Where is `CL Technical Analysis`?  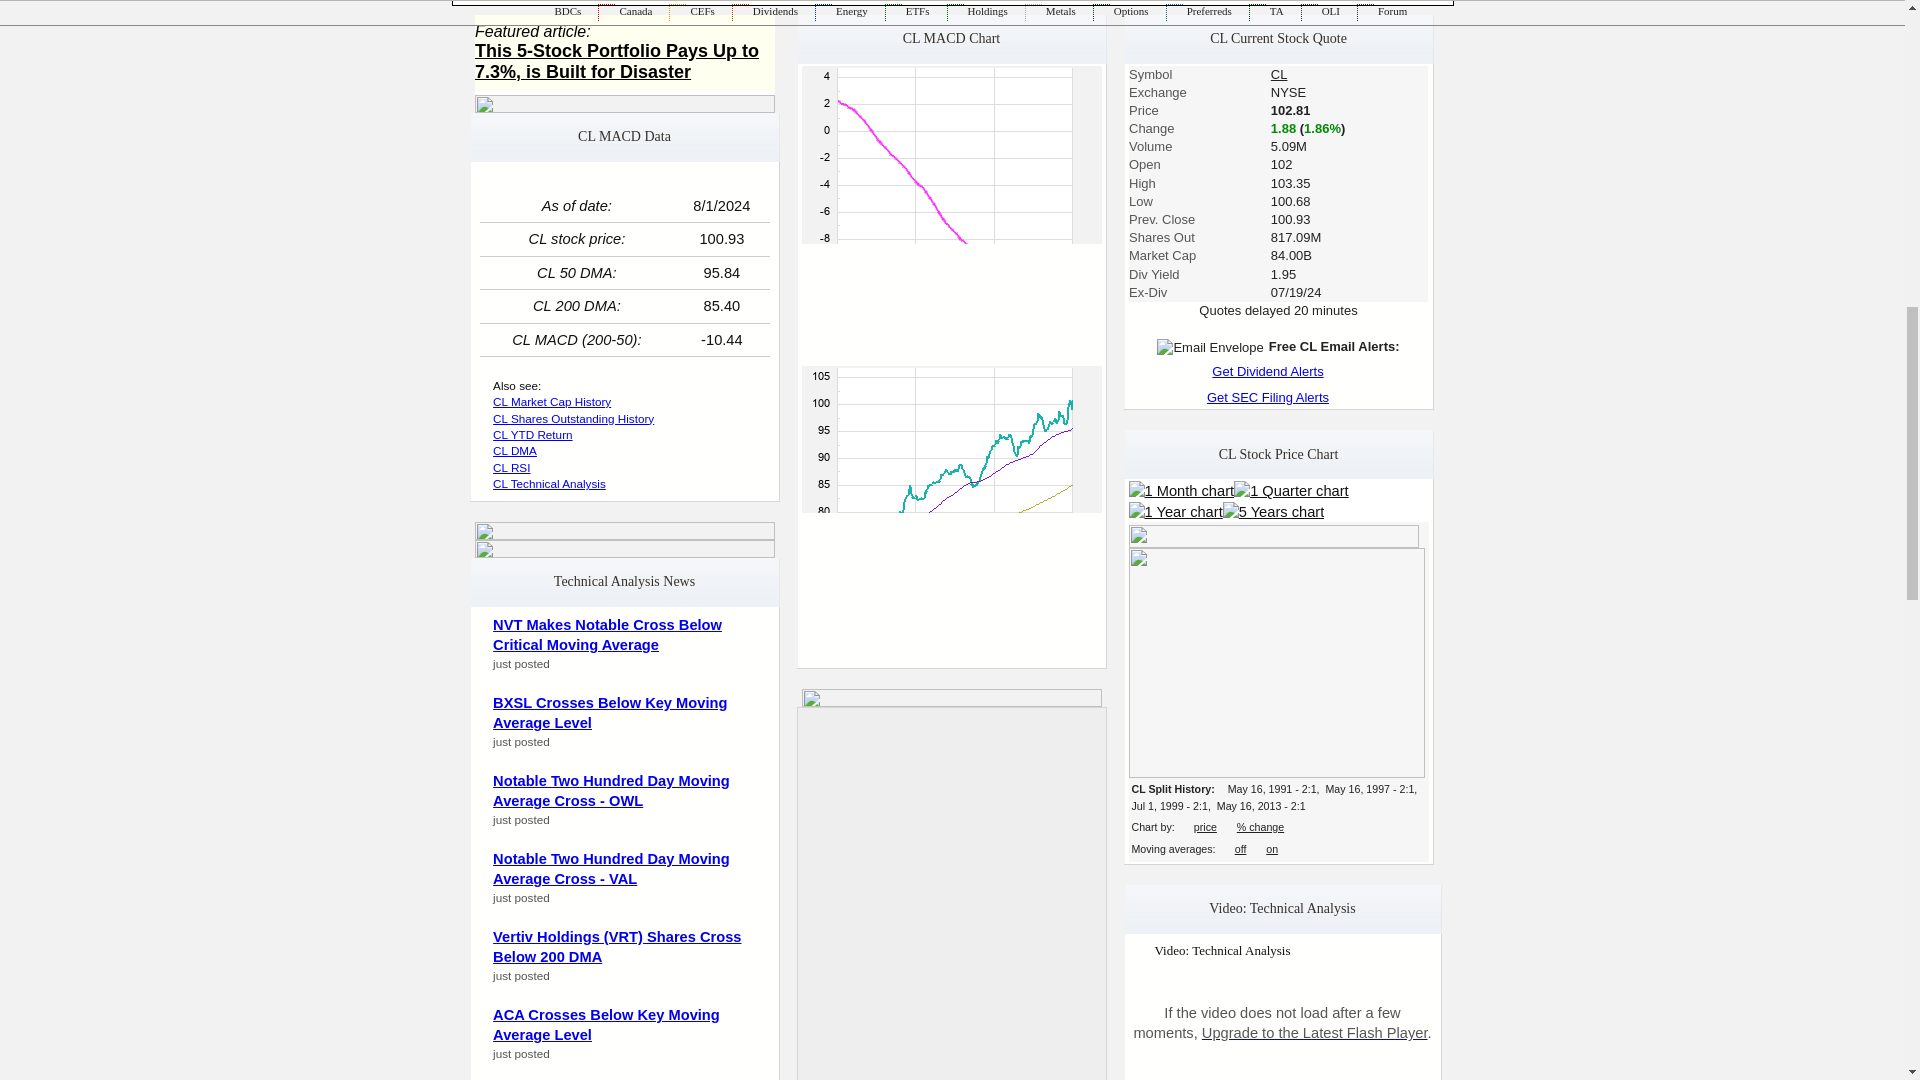 CL Technical Analysis is located at coordinates (550, 484).